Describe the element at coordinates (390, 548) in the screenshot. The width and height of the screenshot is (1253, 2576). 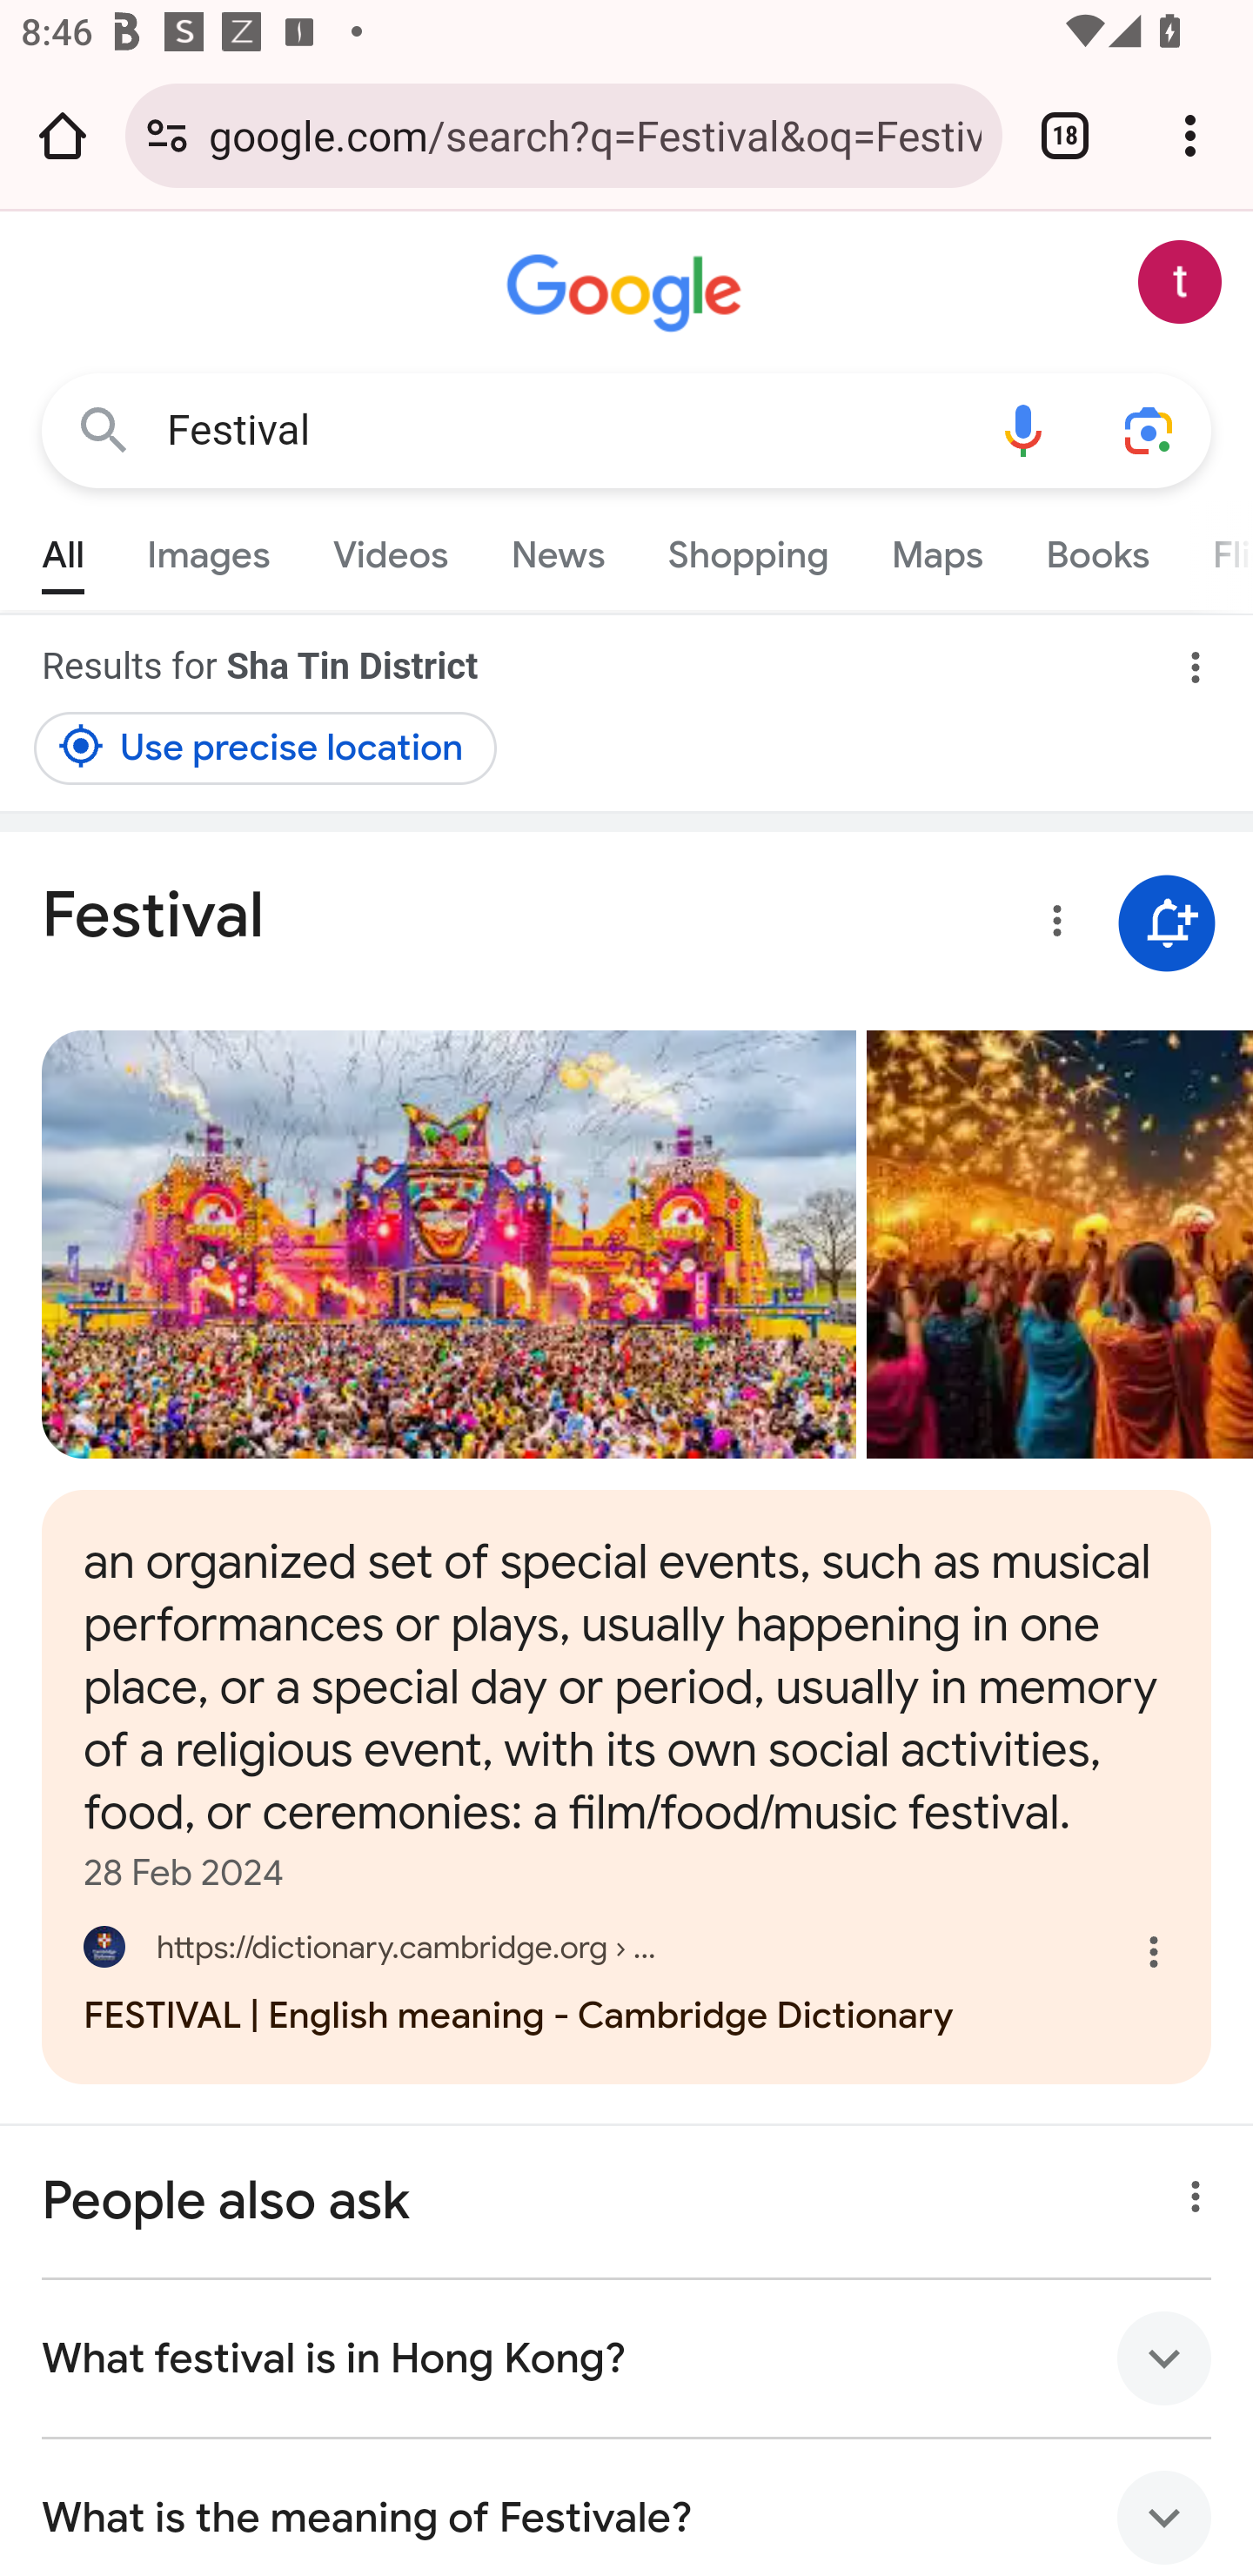
I see `Videos` at that location.